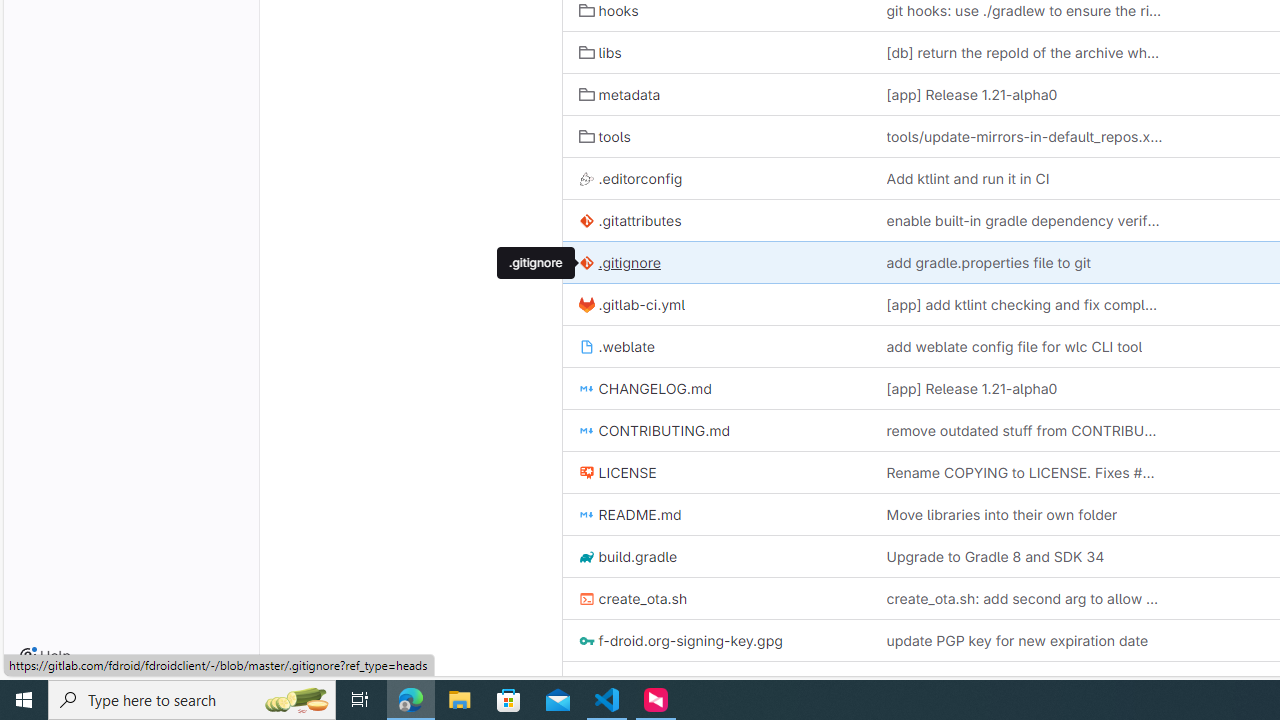 Image resolution: width=1280 pixels, height=720 pixels. Describe the element at coordinates (994, 556) in the screenshot. I see `Upgrade to Gradle 8 and SDK 34` at that location.